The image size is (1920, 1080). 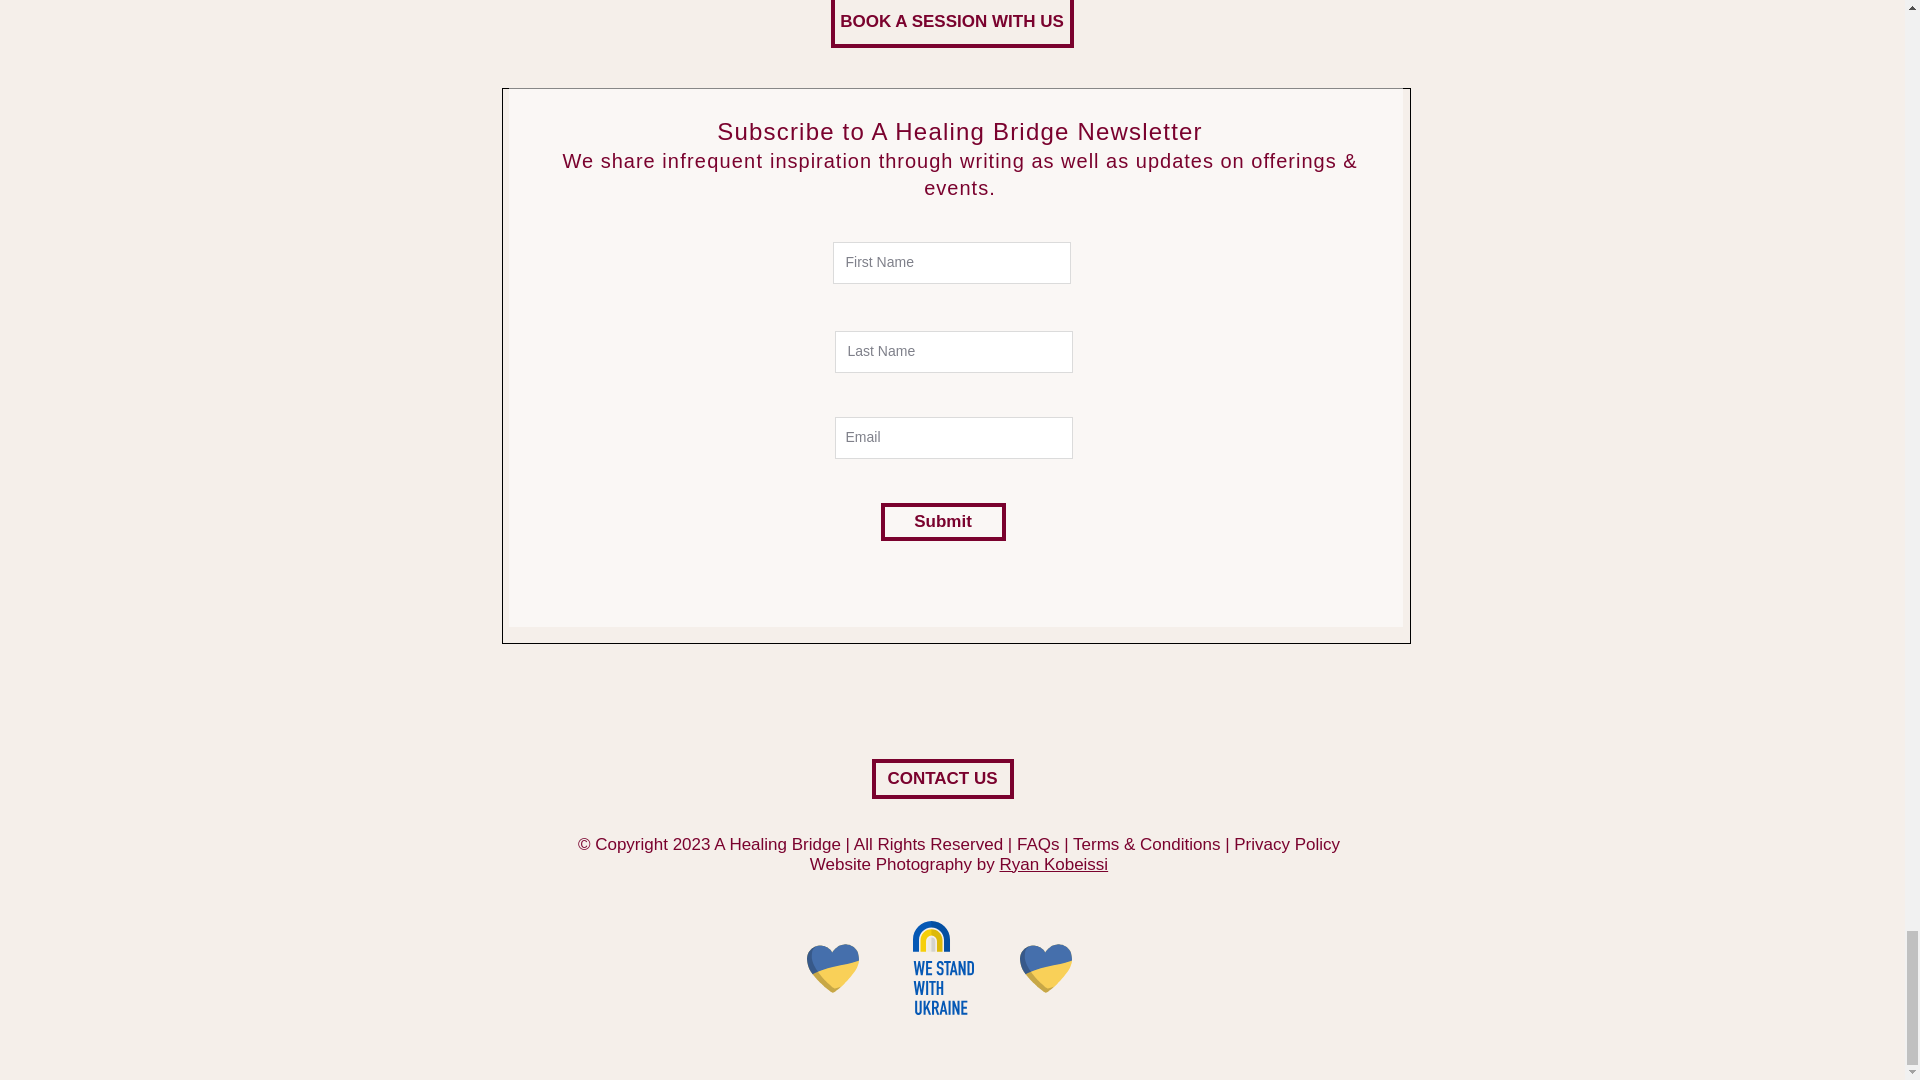 I want to click on BOOK A SESSION WITH US, so click(x=951, y=24).